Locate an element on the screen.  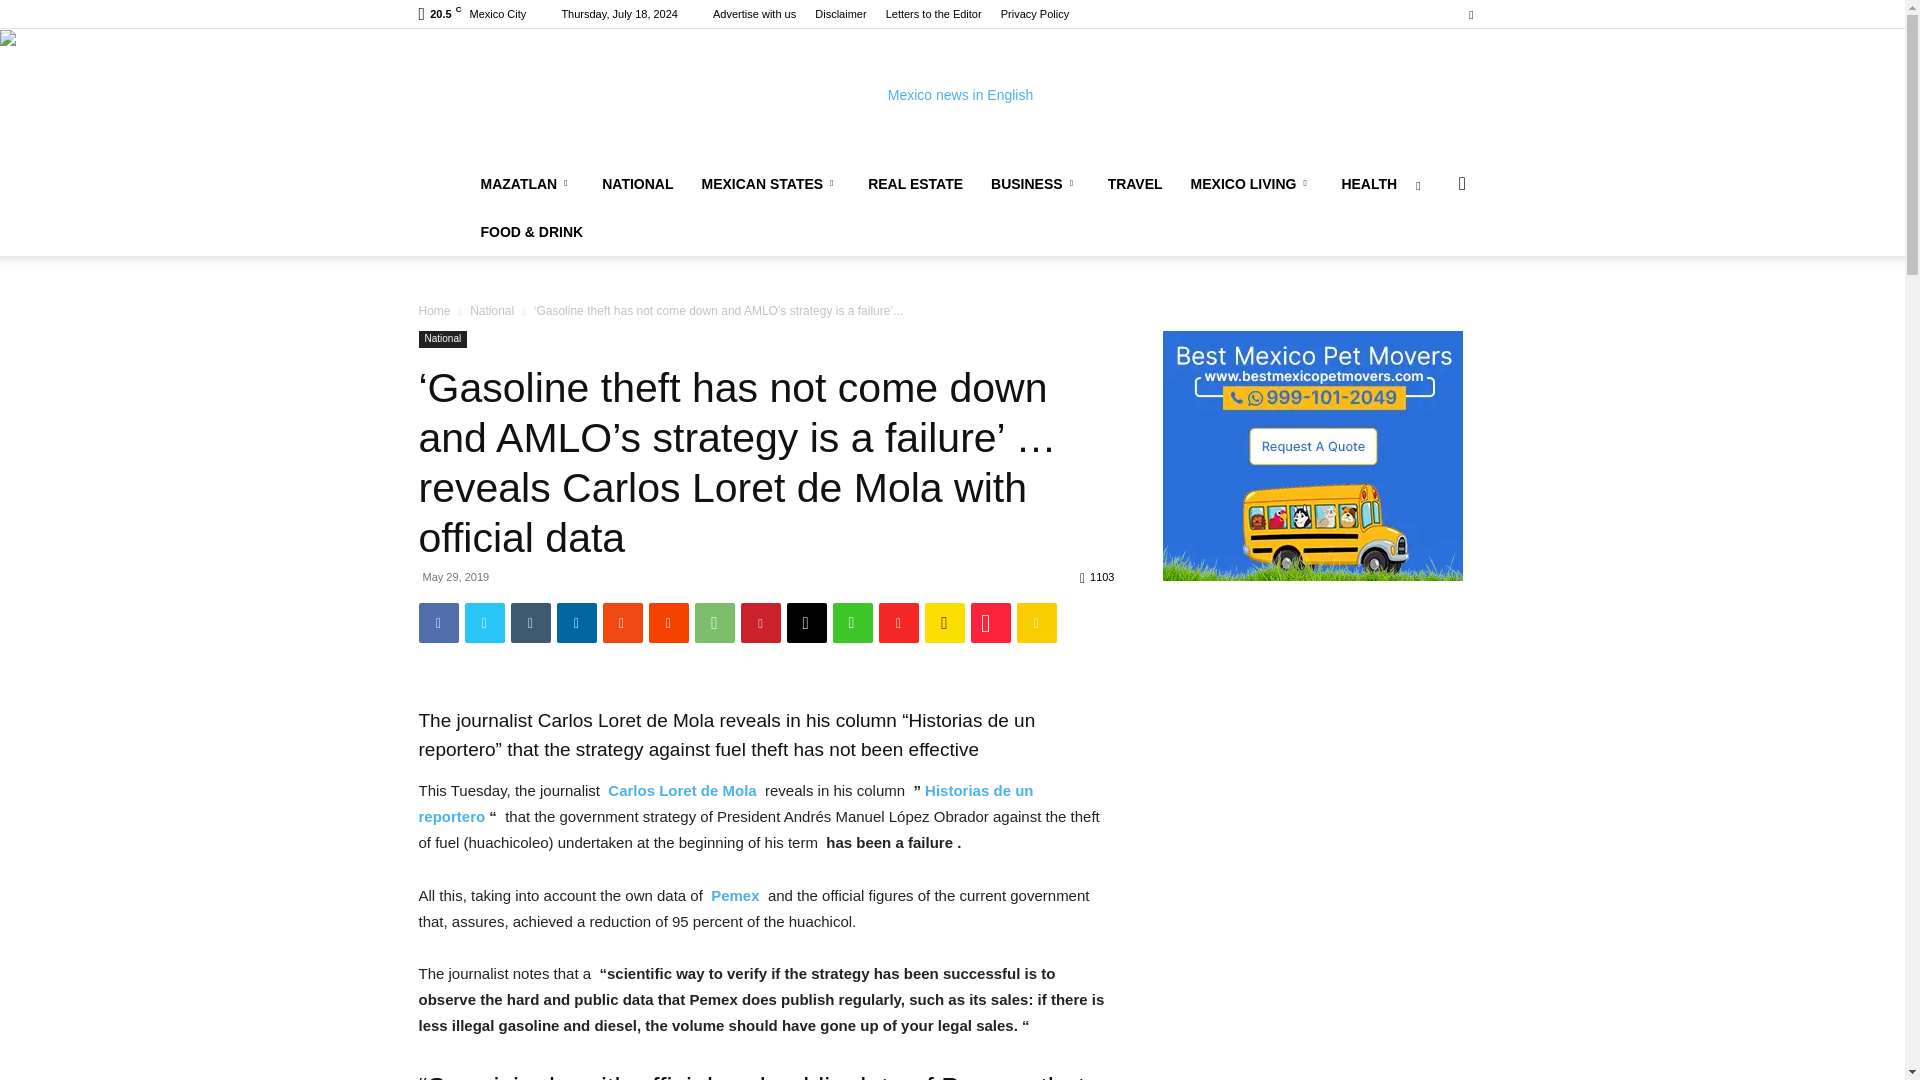
Twitter is located at coordinates (1470, 14).